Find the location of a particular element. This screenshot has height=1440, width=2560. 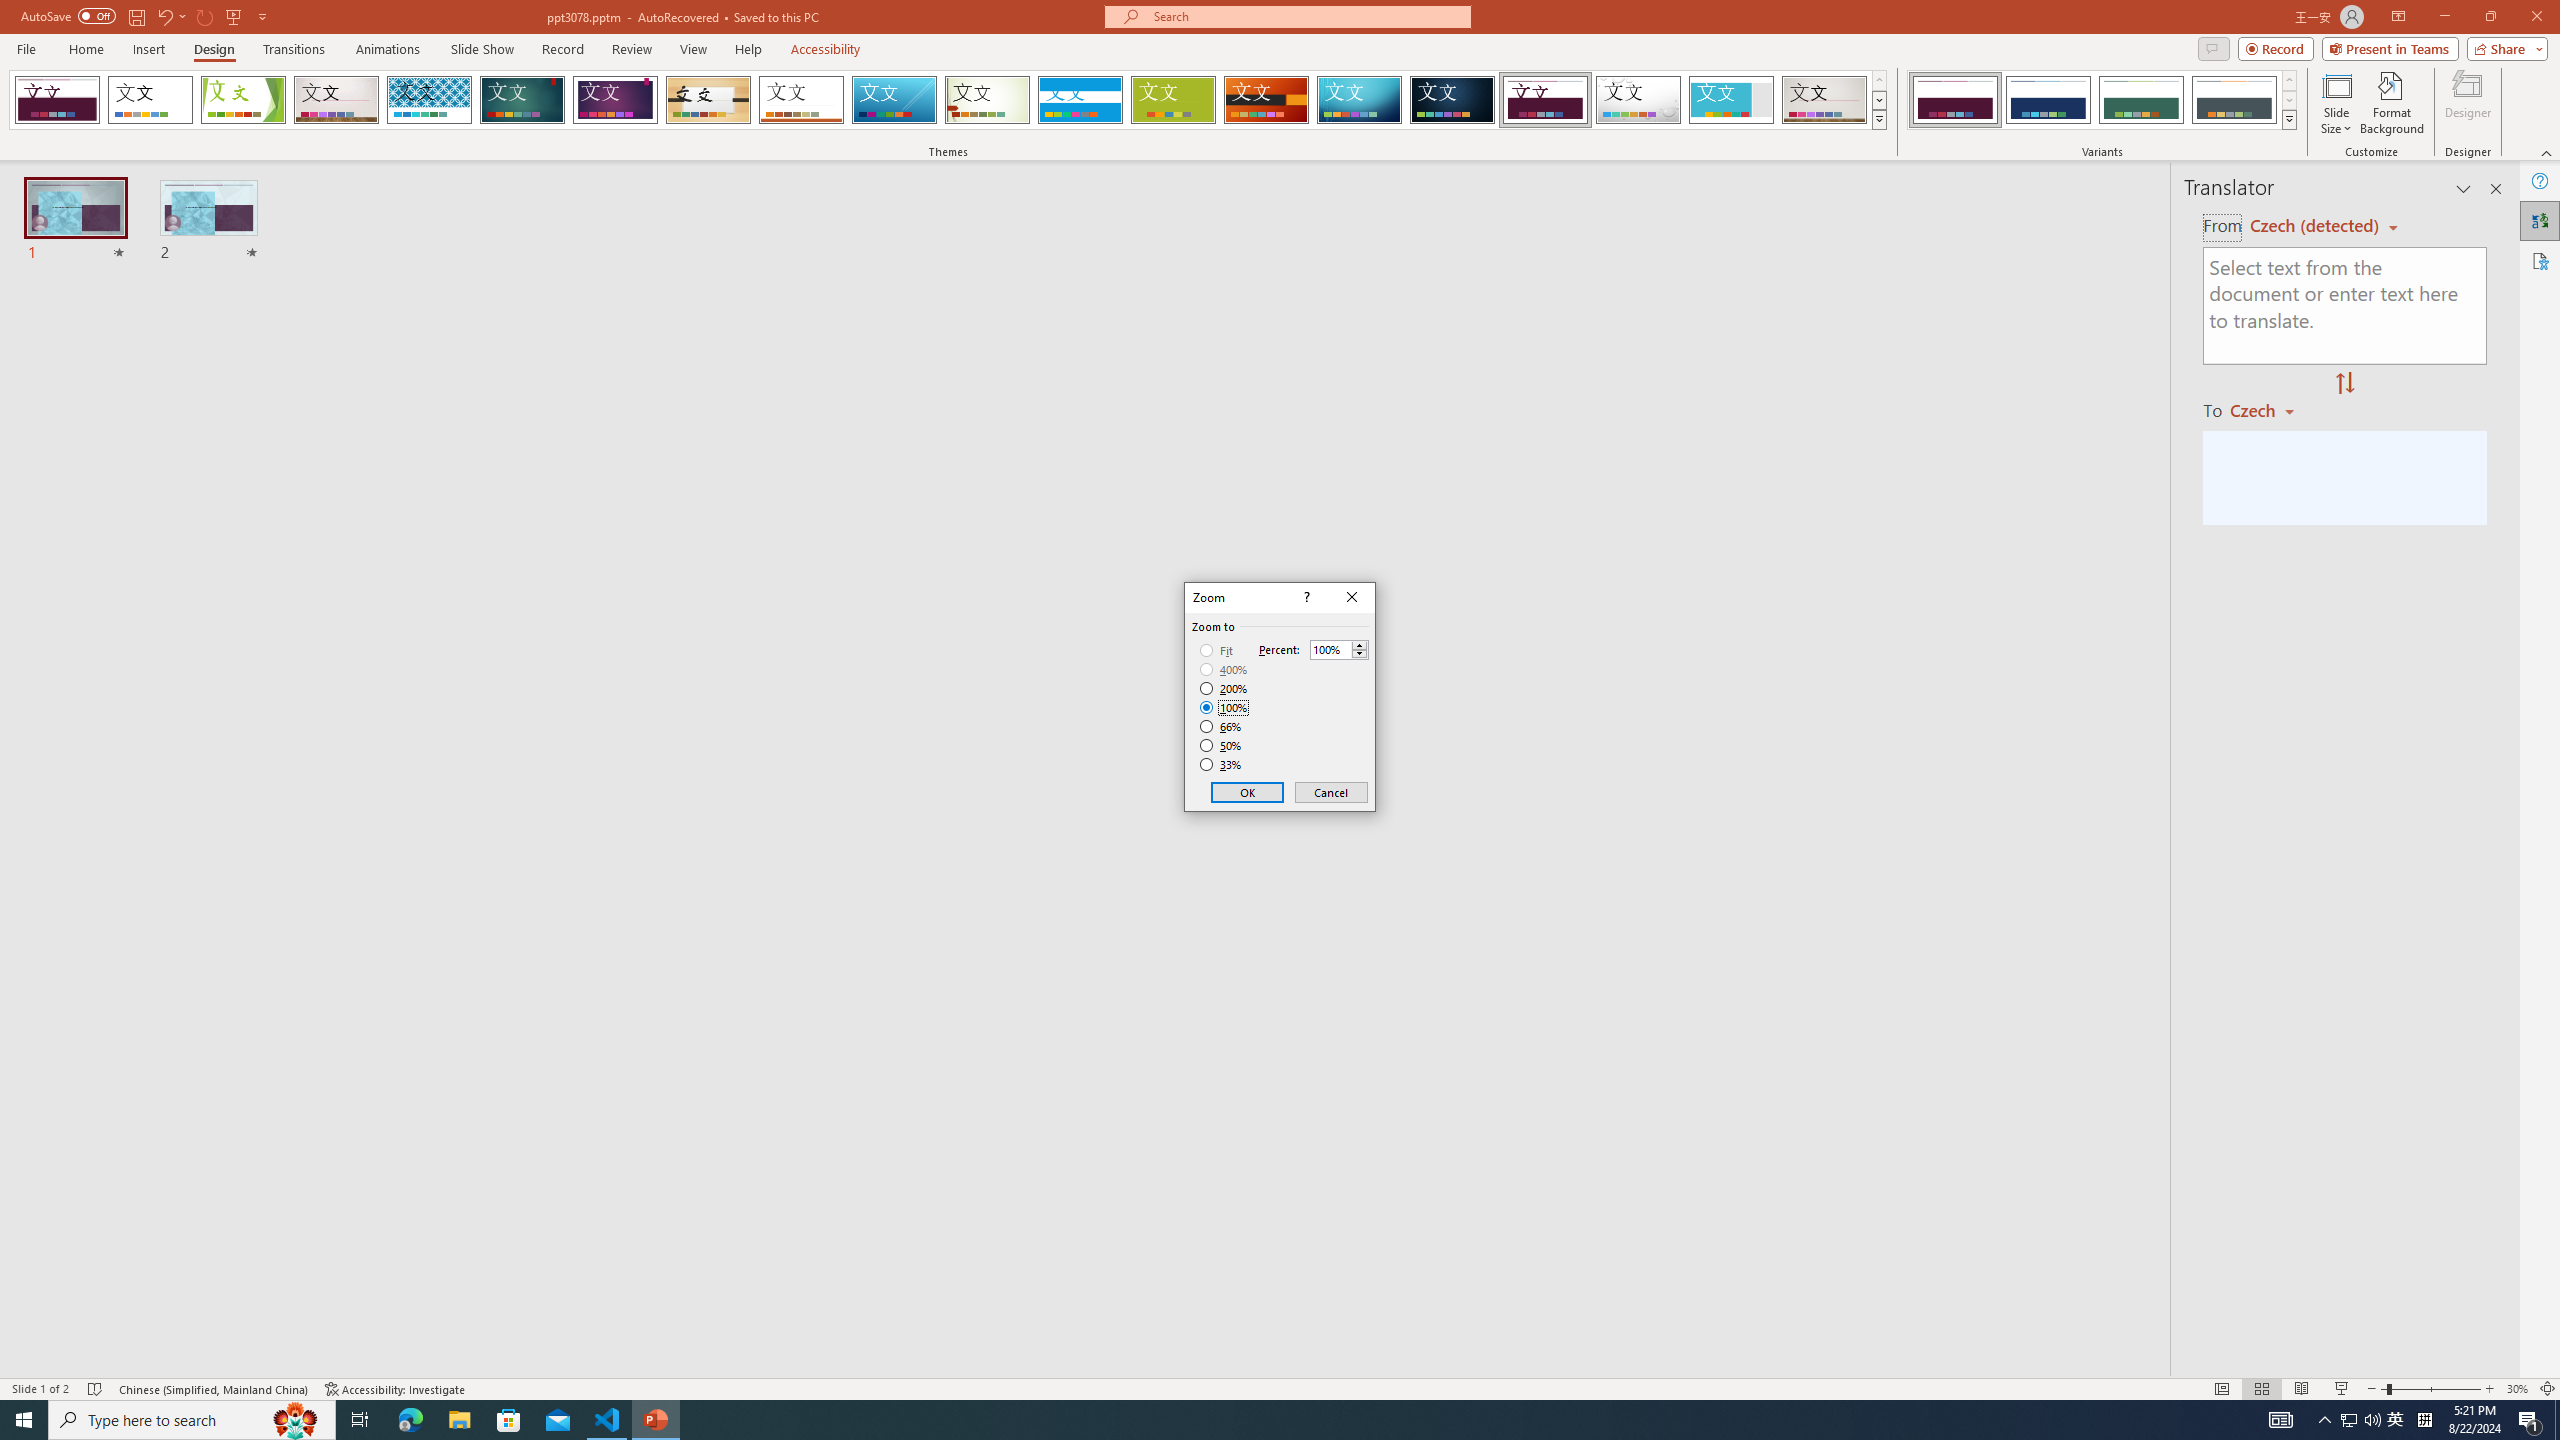

Accessibility is located at coordinates (2540, 260).